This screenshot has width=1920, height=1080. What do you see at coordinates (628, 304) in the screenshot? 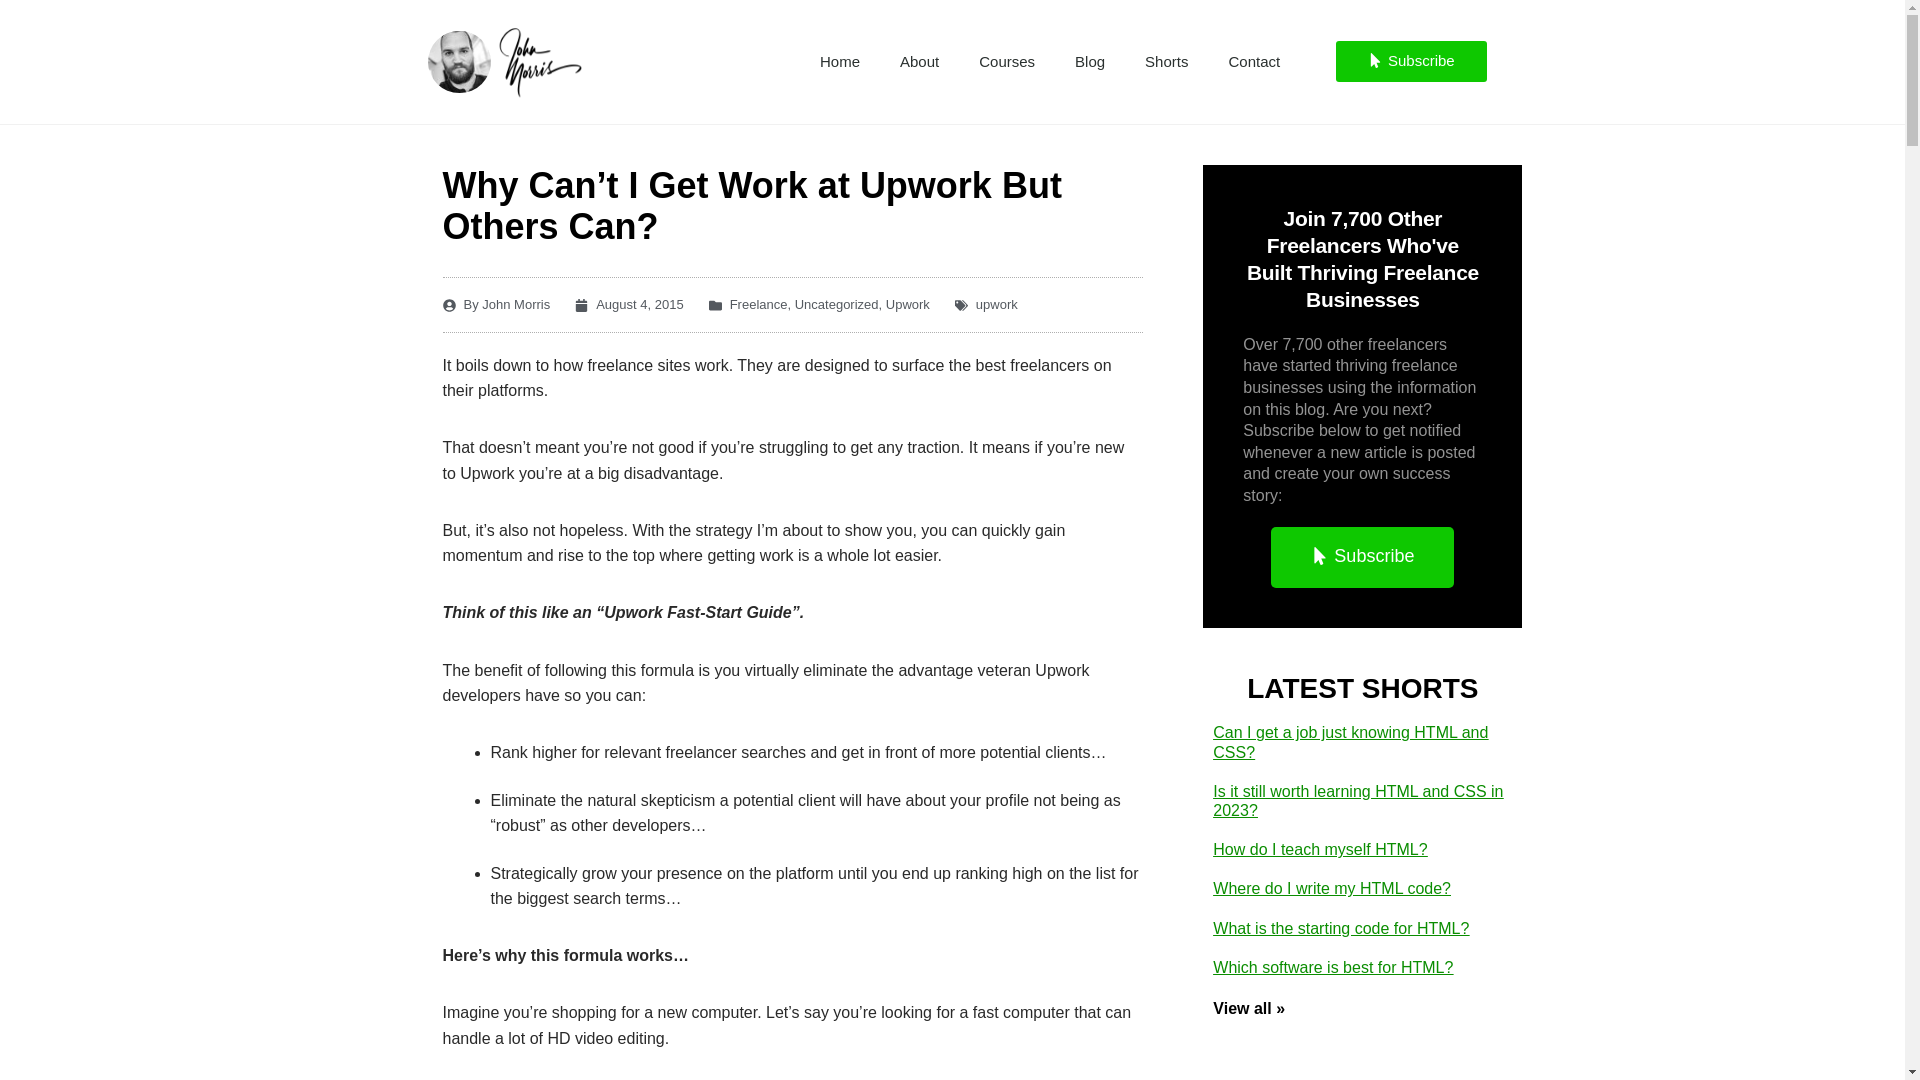
I see `August 4, 2015` at bounding box center [628, 304].